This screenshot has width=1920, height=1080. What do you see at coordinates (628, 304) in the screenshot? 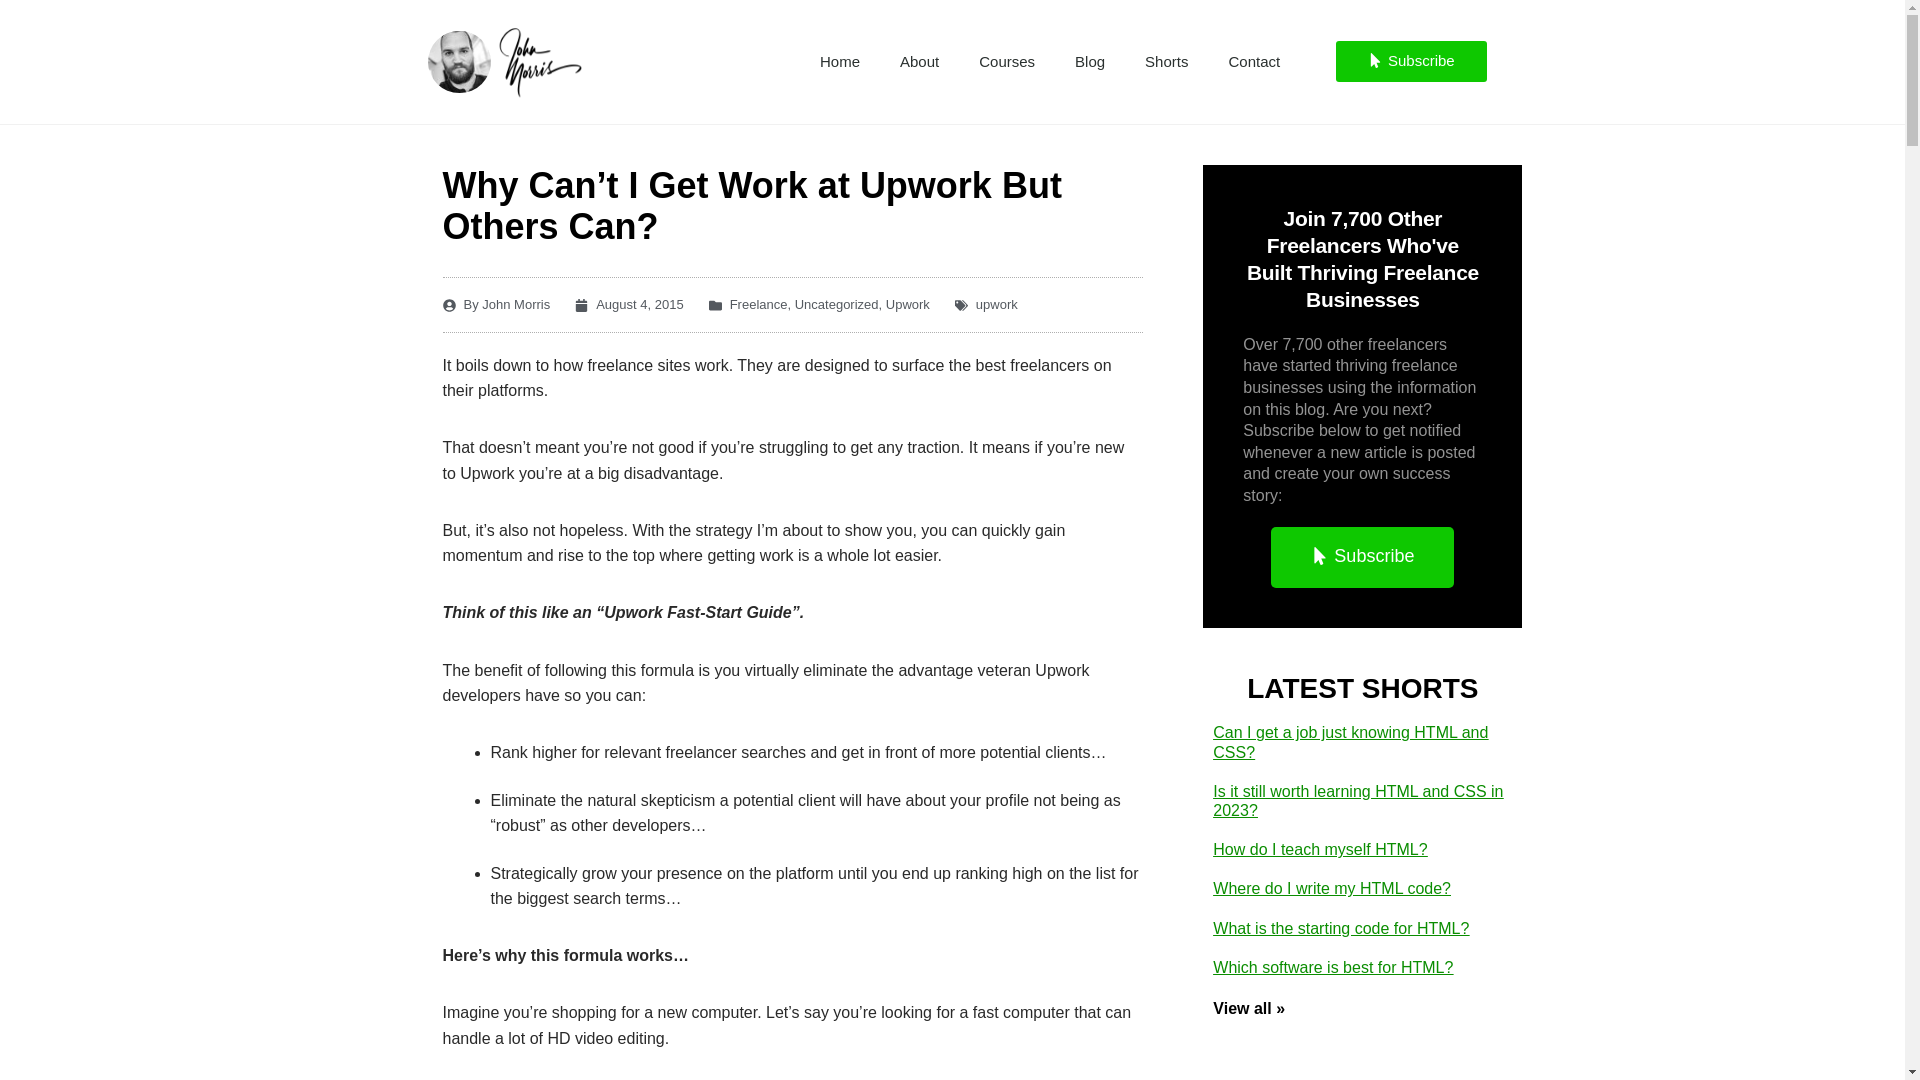
I see `August 4, 2015` at bounding box center [628, 304].